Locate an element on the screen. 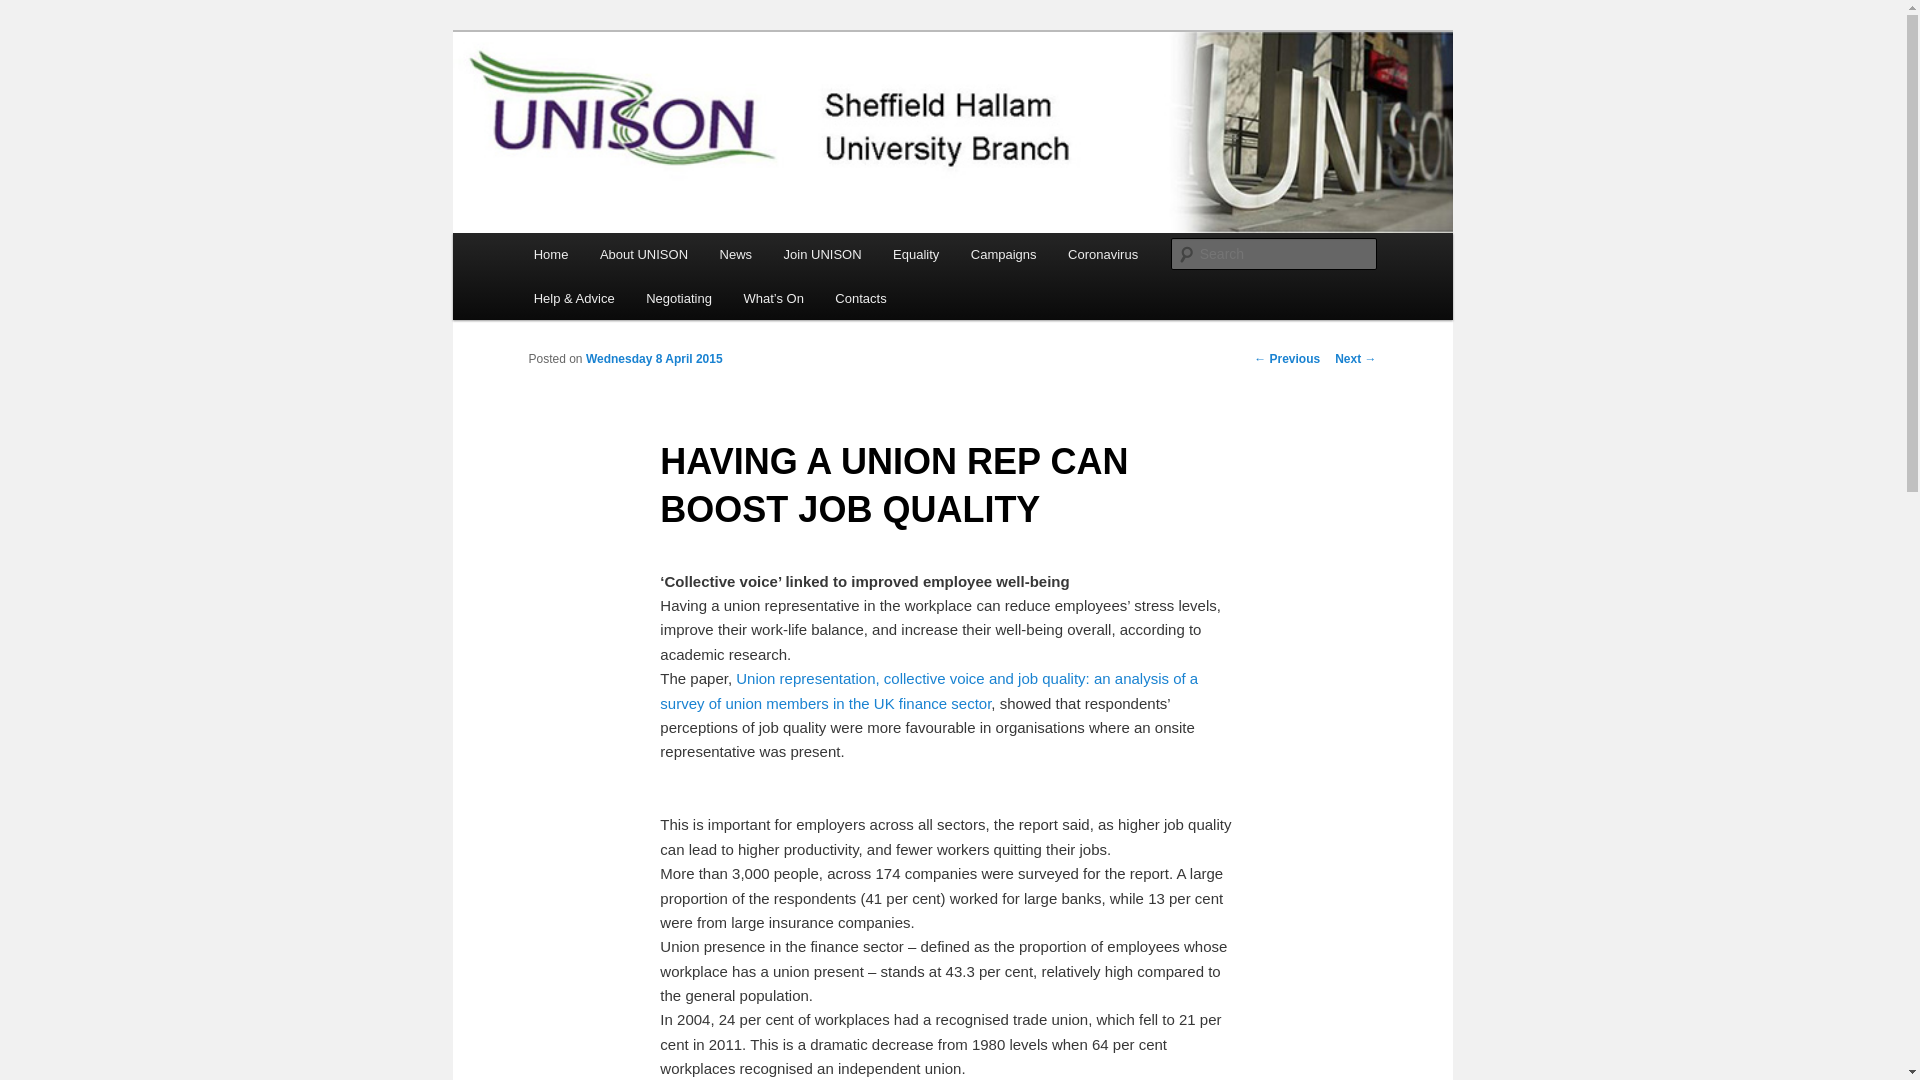 The width and height of the screenshot is (1920, 1080). Search is located at coordinates (32, 11).